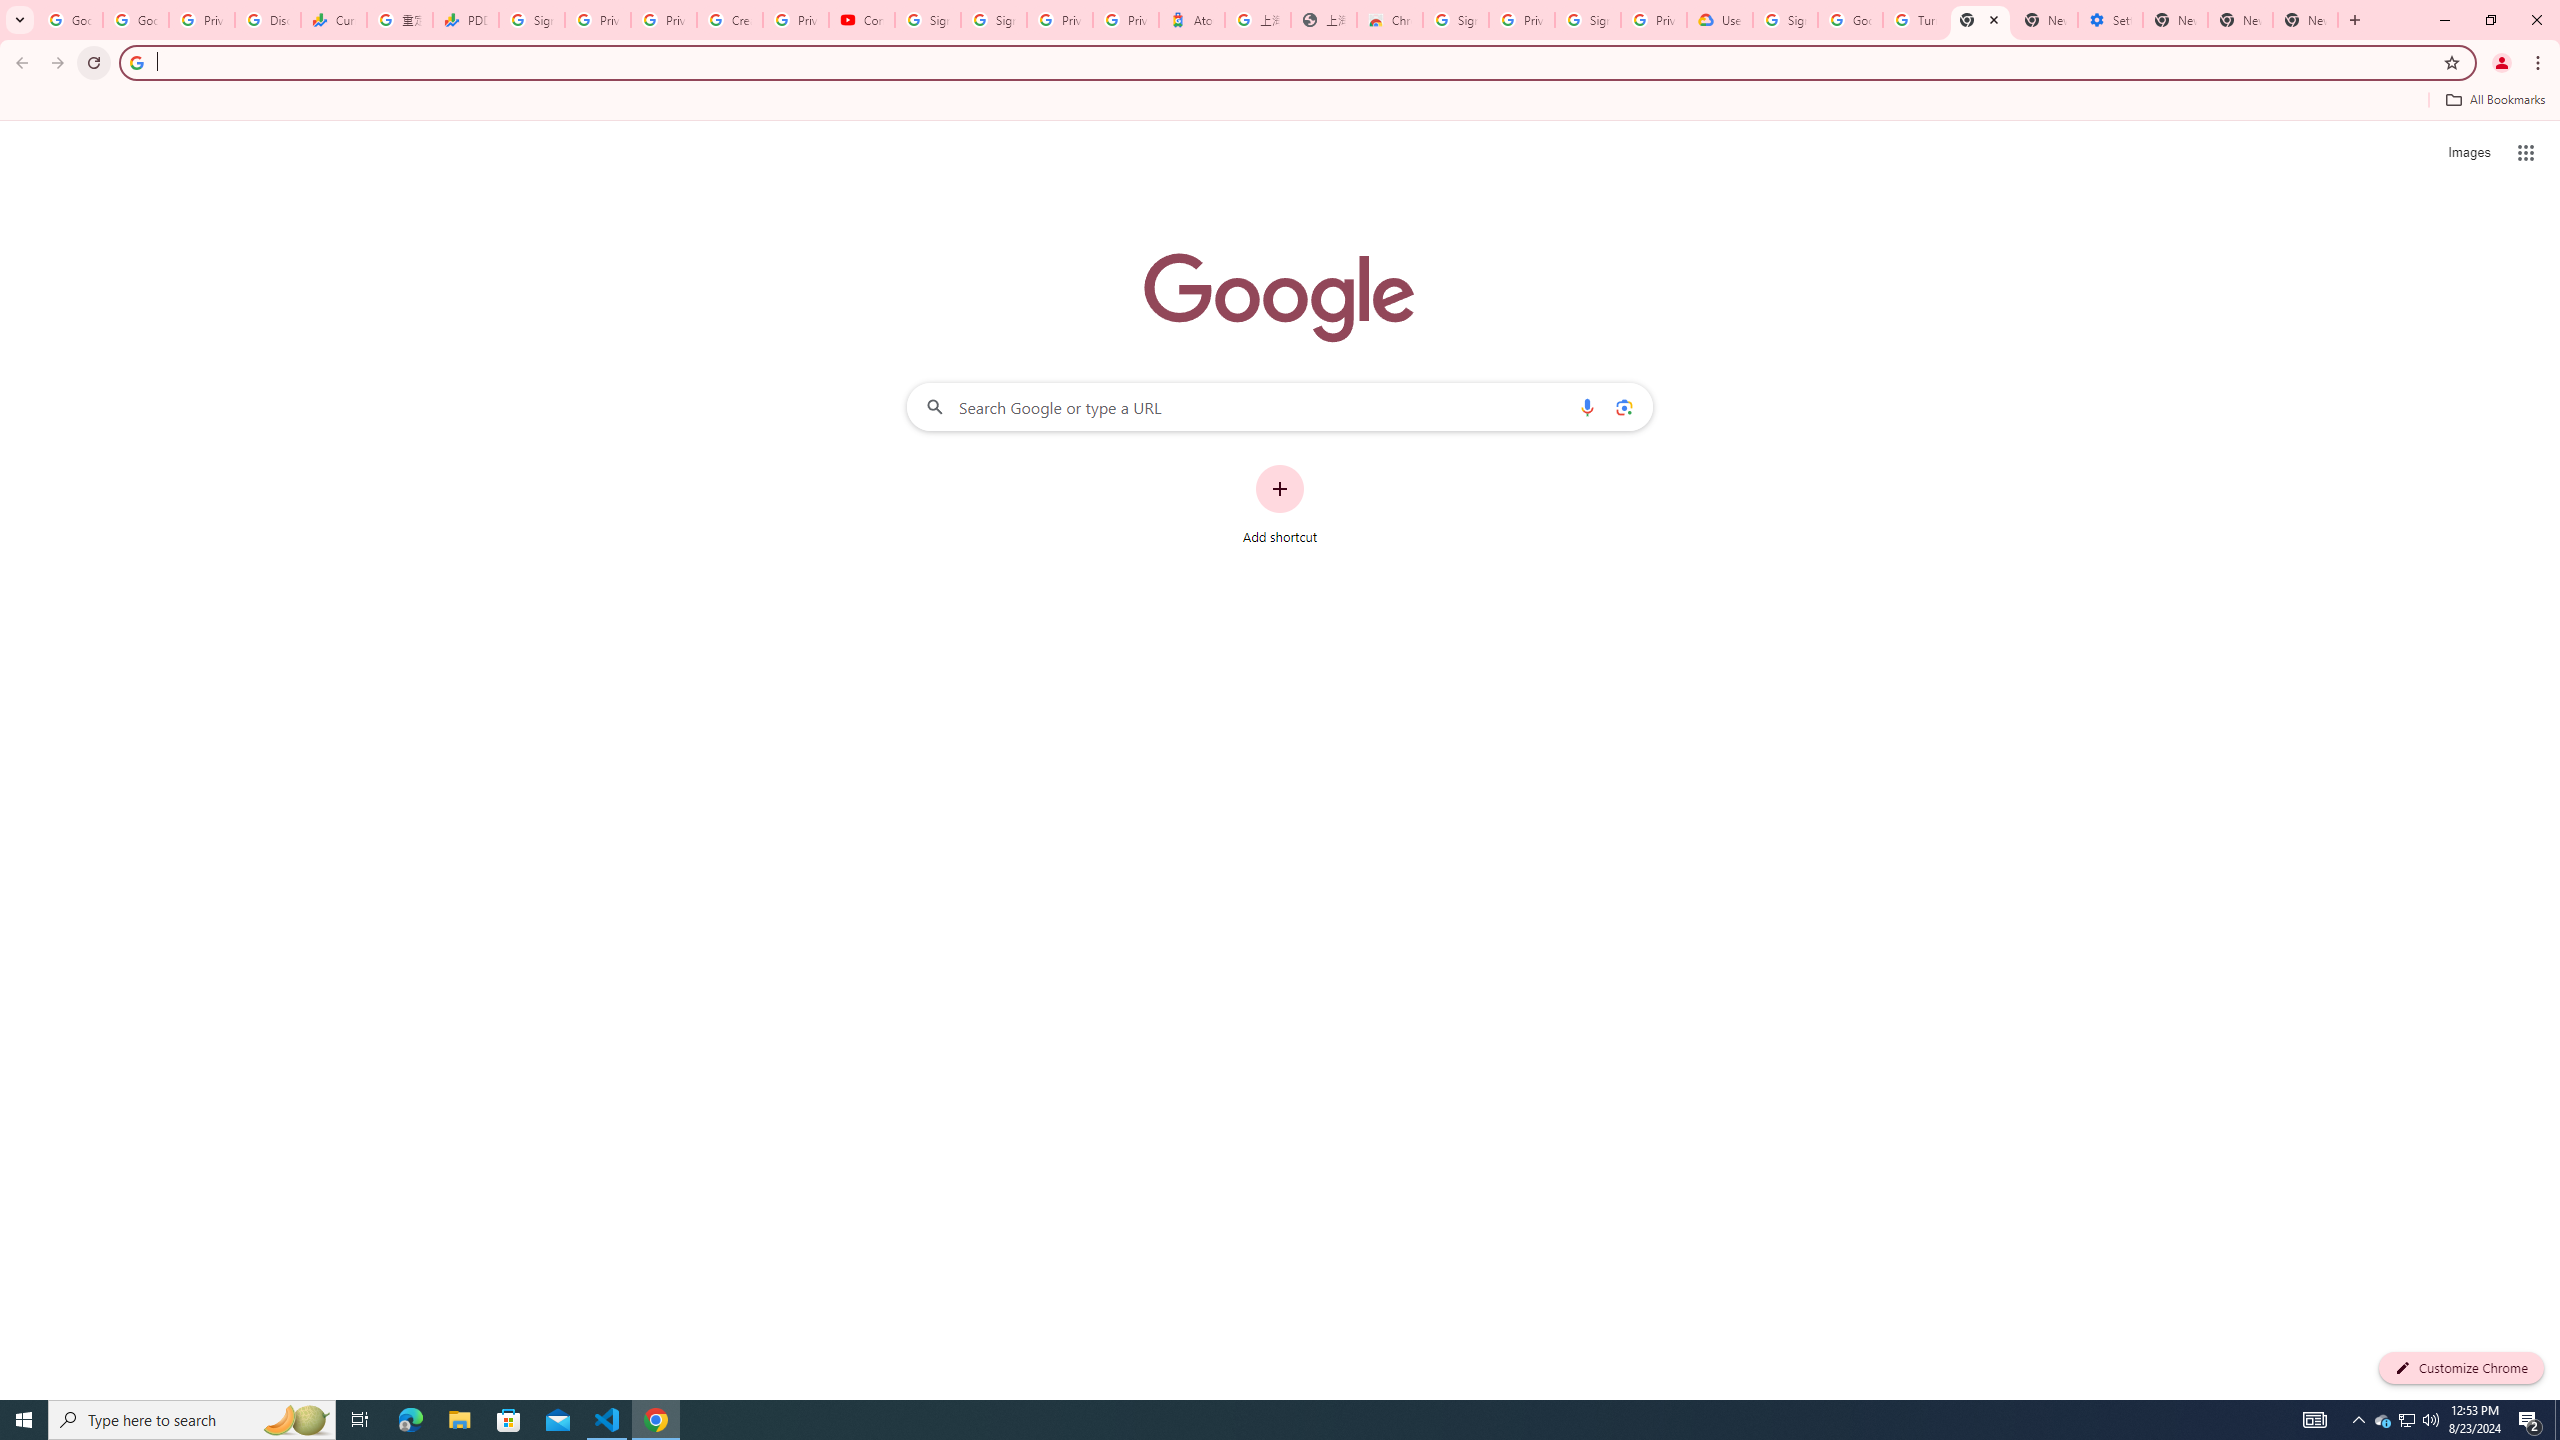 The width and height of the screenshot is (2560, 1440). I want to click on Sign in - Google Accounts, so click(1588, 20).